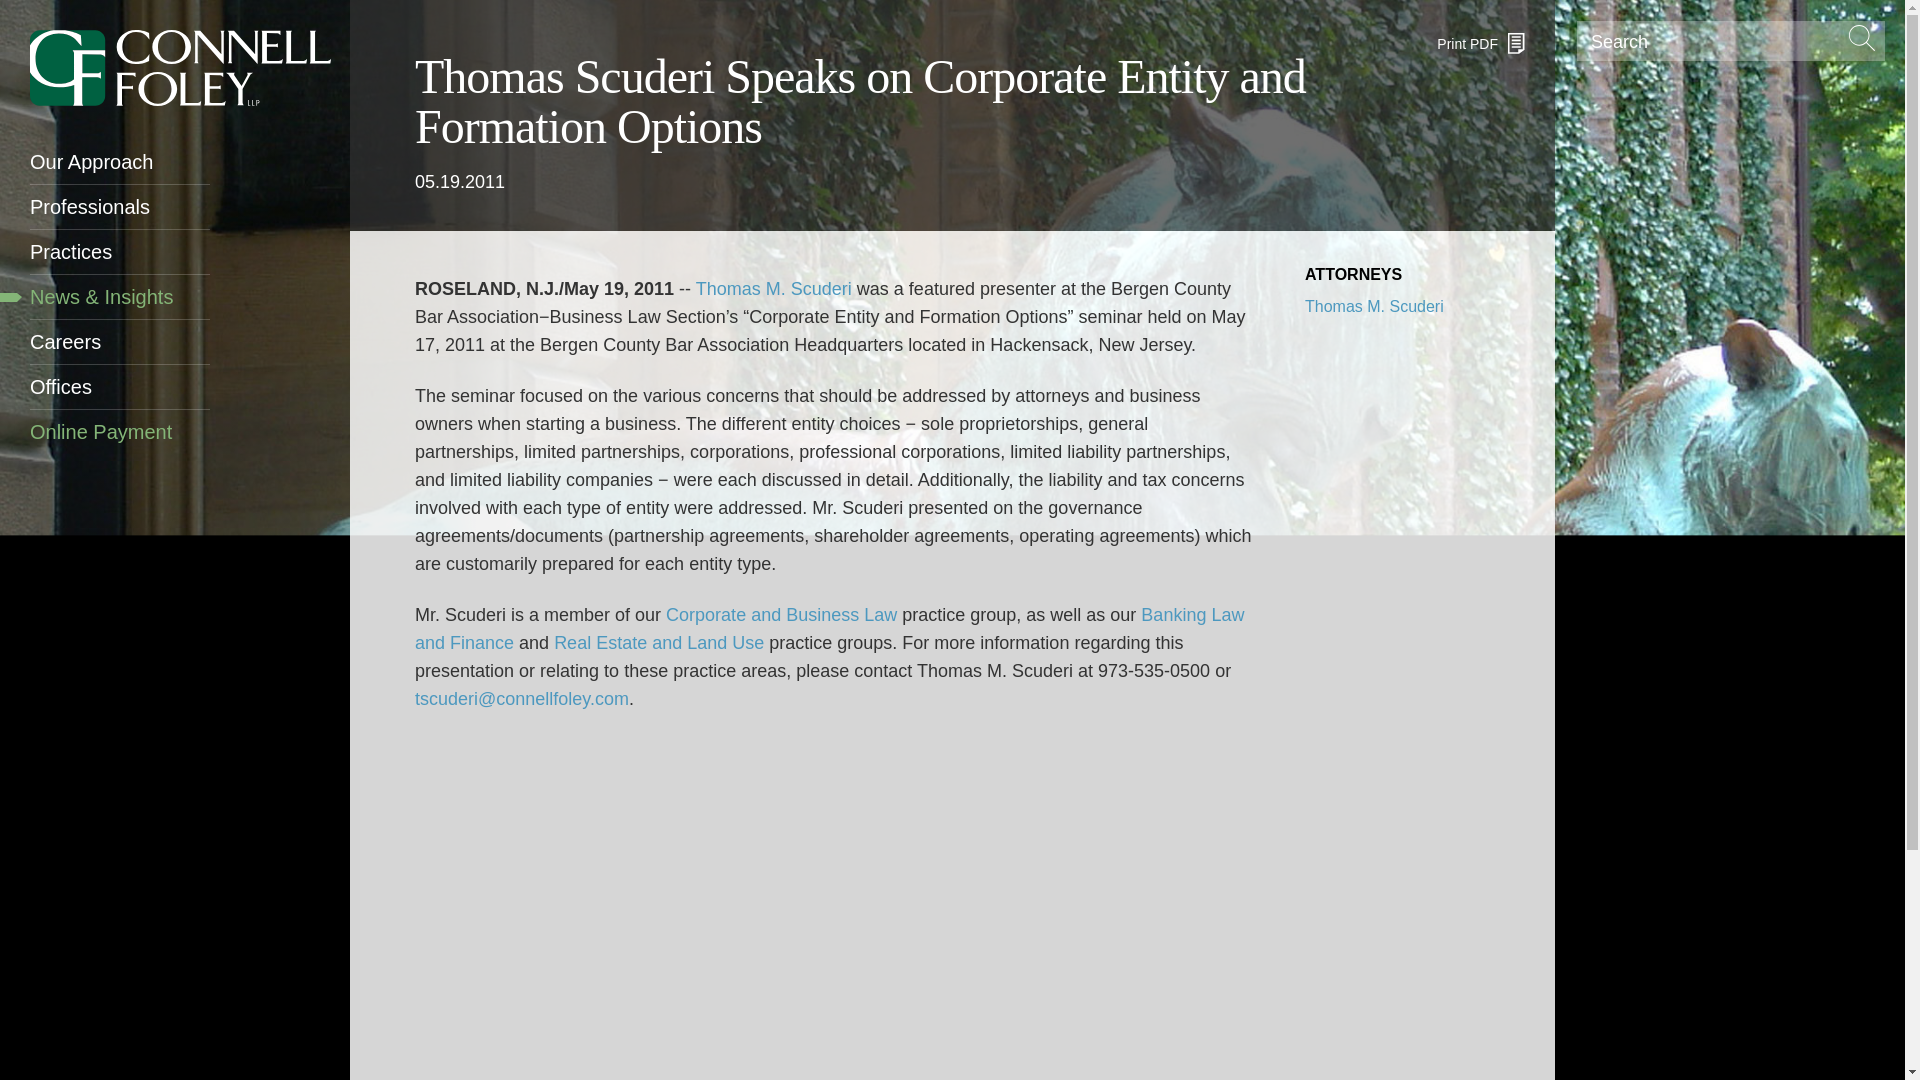 This screenshot has height=1080, width=1920. I want to click on Real Estate and Land Use, so click(659, 642).